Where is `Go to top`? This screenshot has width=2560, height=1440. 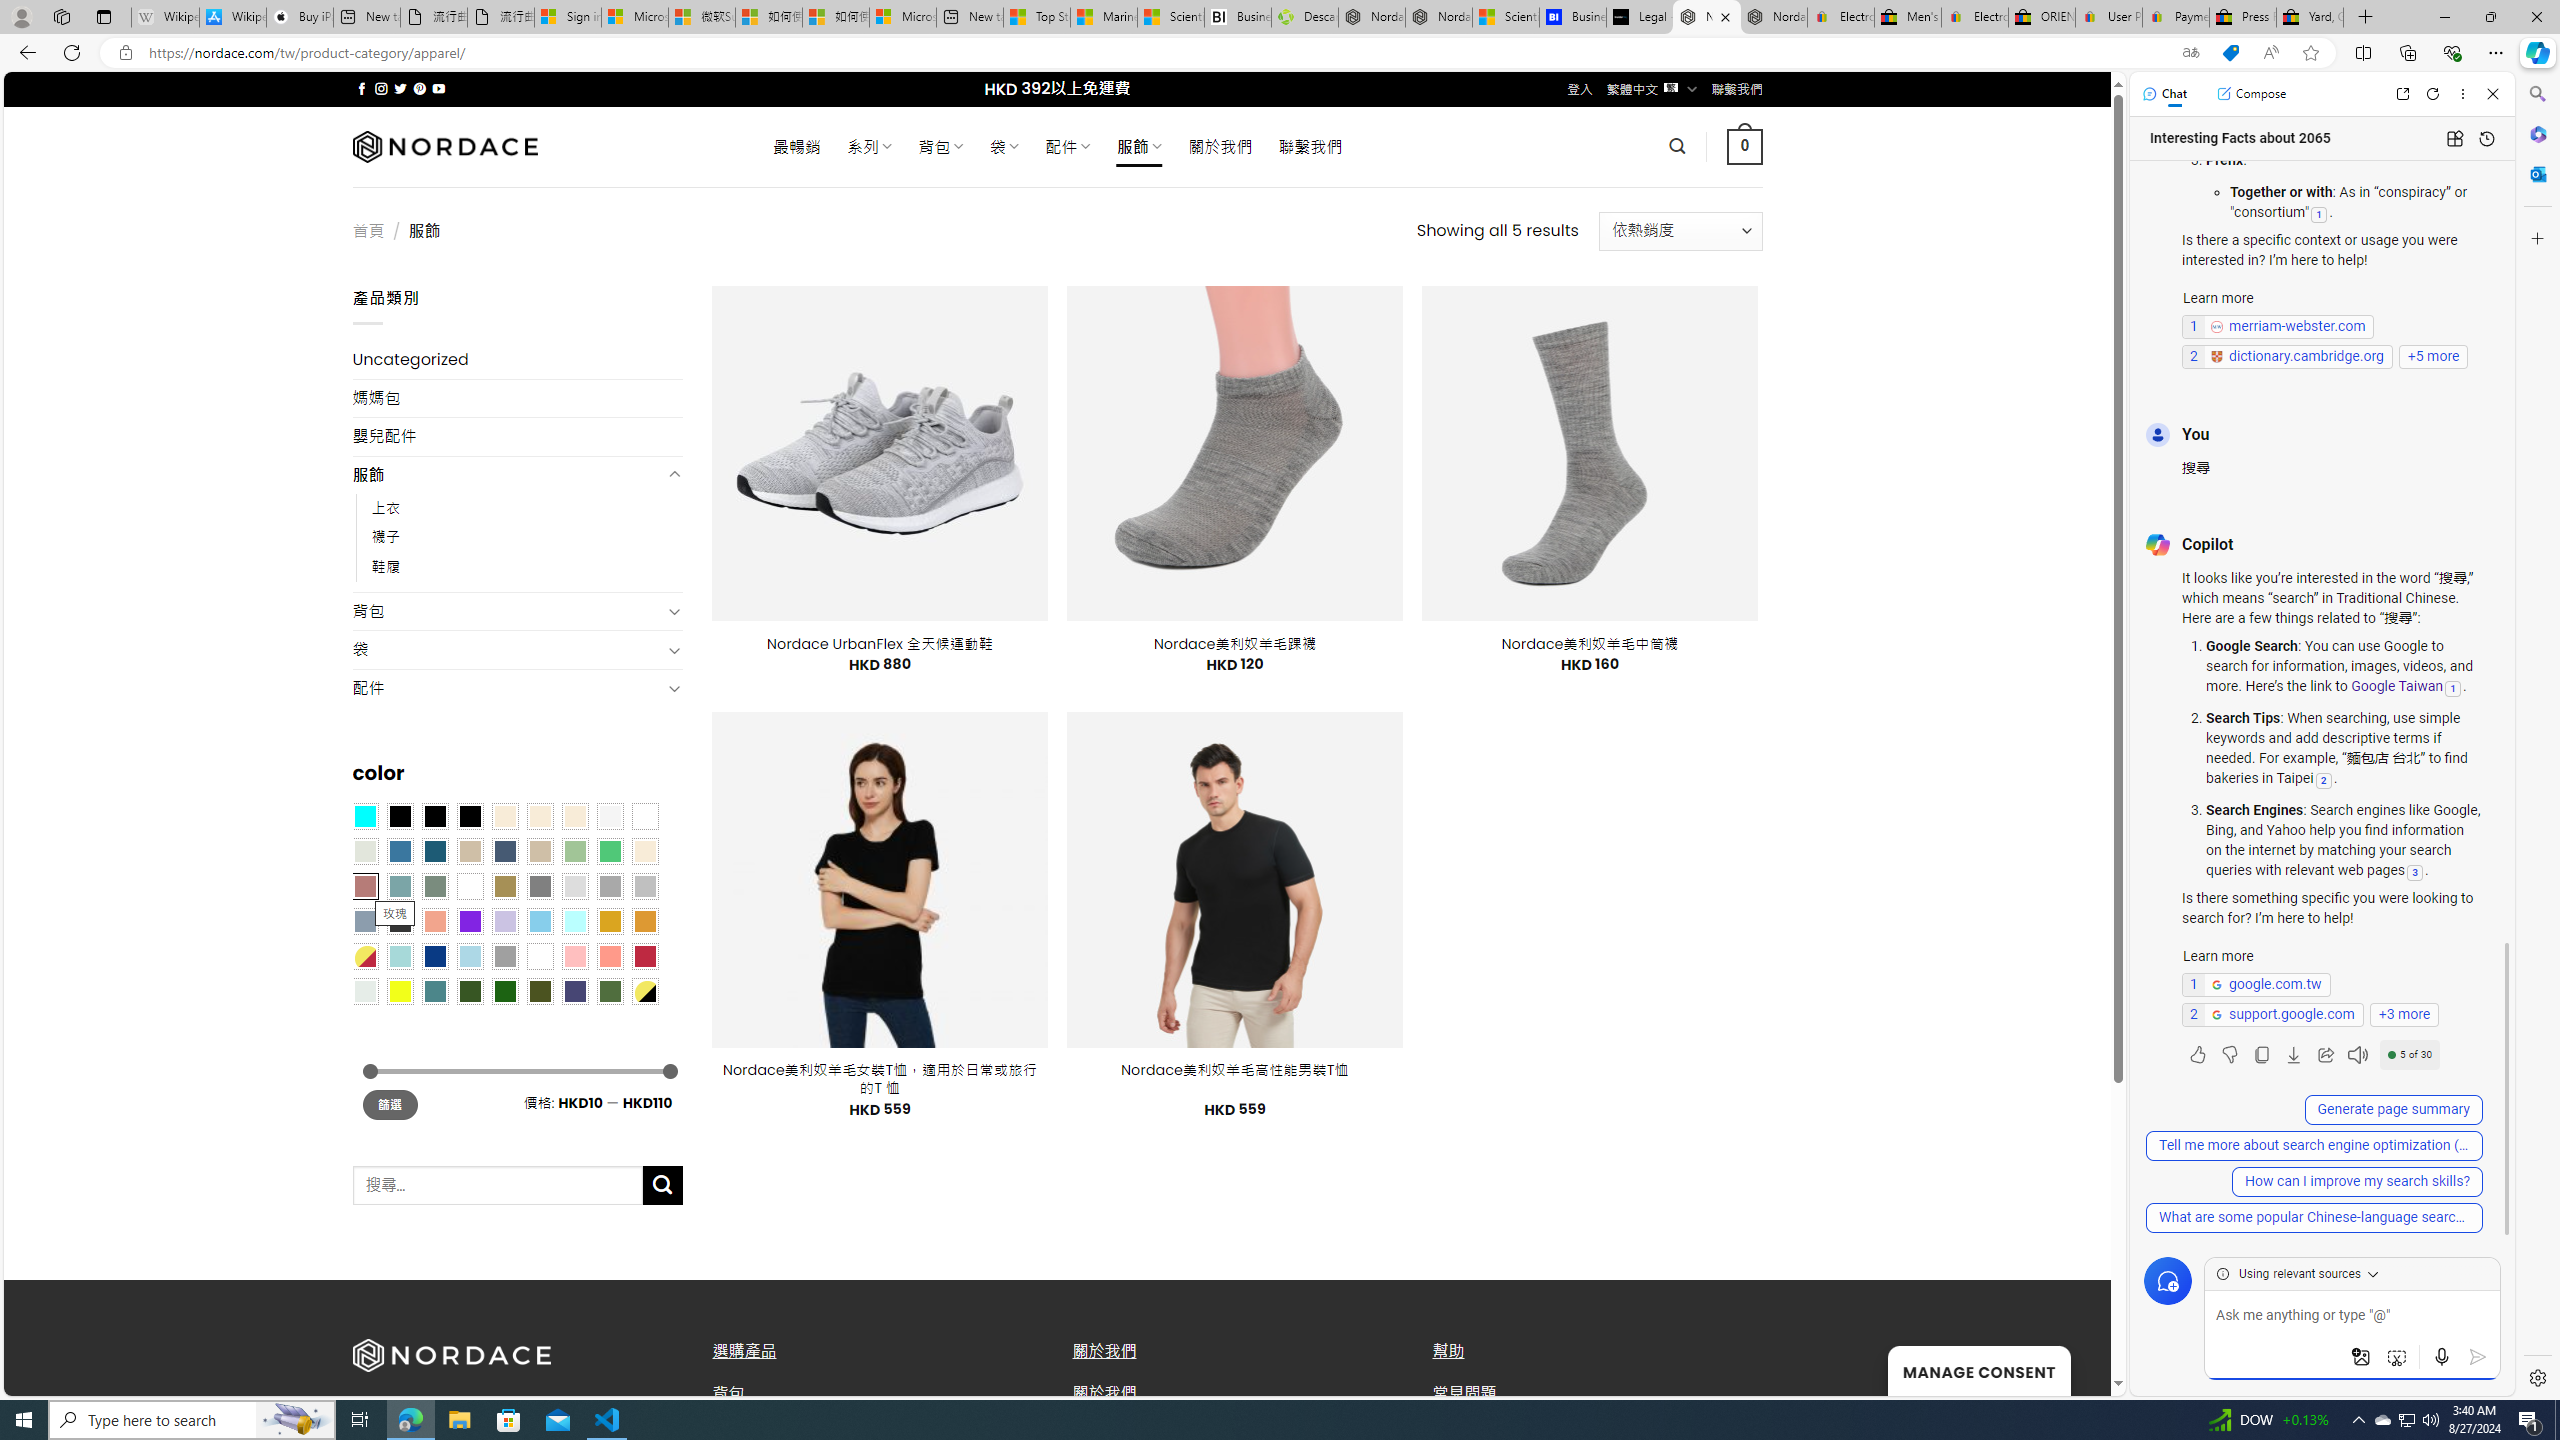
Go to top is located at coordinates (2069, 1368).